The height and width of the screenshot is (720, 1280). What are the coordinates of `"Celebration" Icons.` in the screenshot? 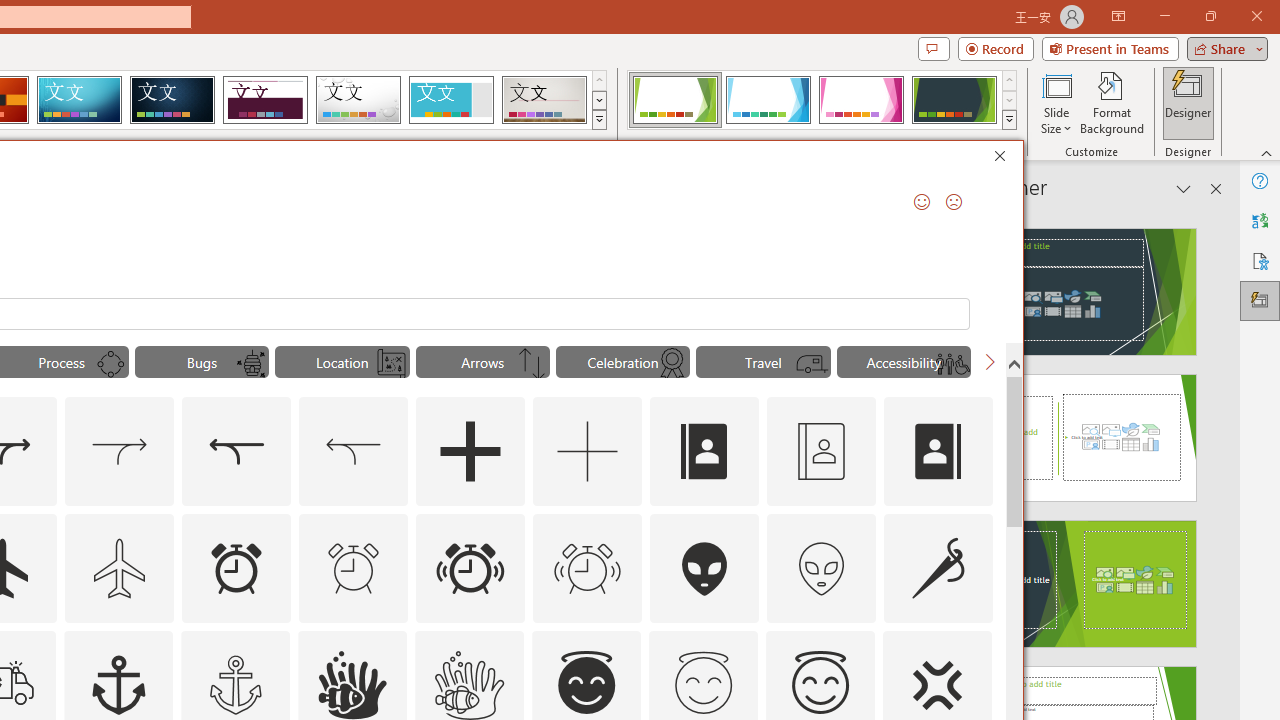 It's located at (622, 362).